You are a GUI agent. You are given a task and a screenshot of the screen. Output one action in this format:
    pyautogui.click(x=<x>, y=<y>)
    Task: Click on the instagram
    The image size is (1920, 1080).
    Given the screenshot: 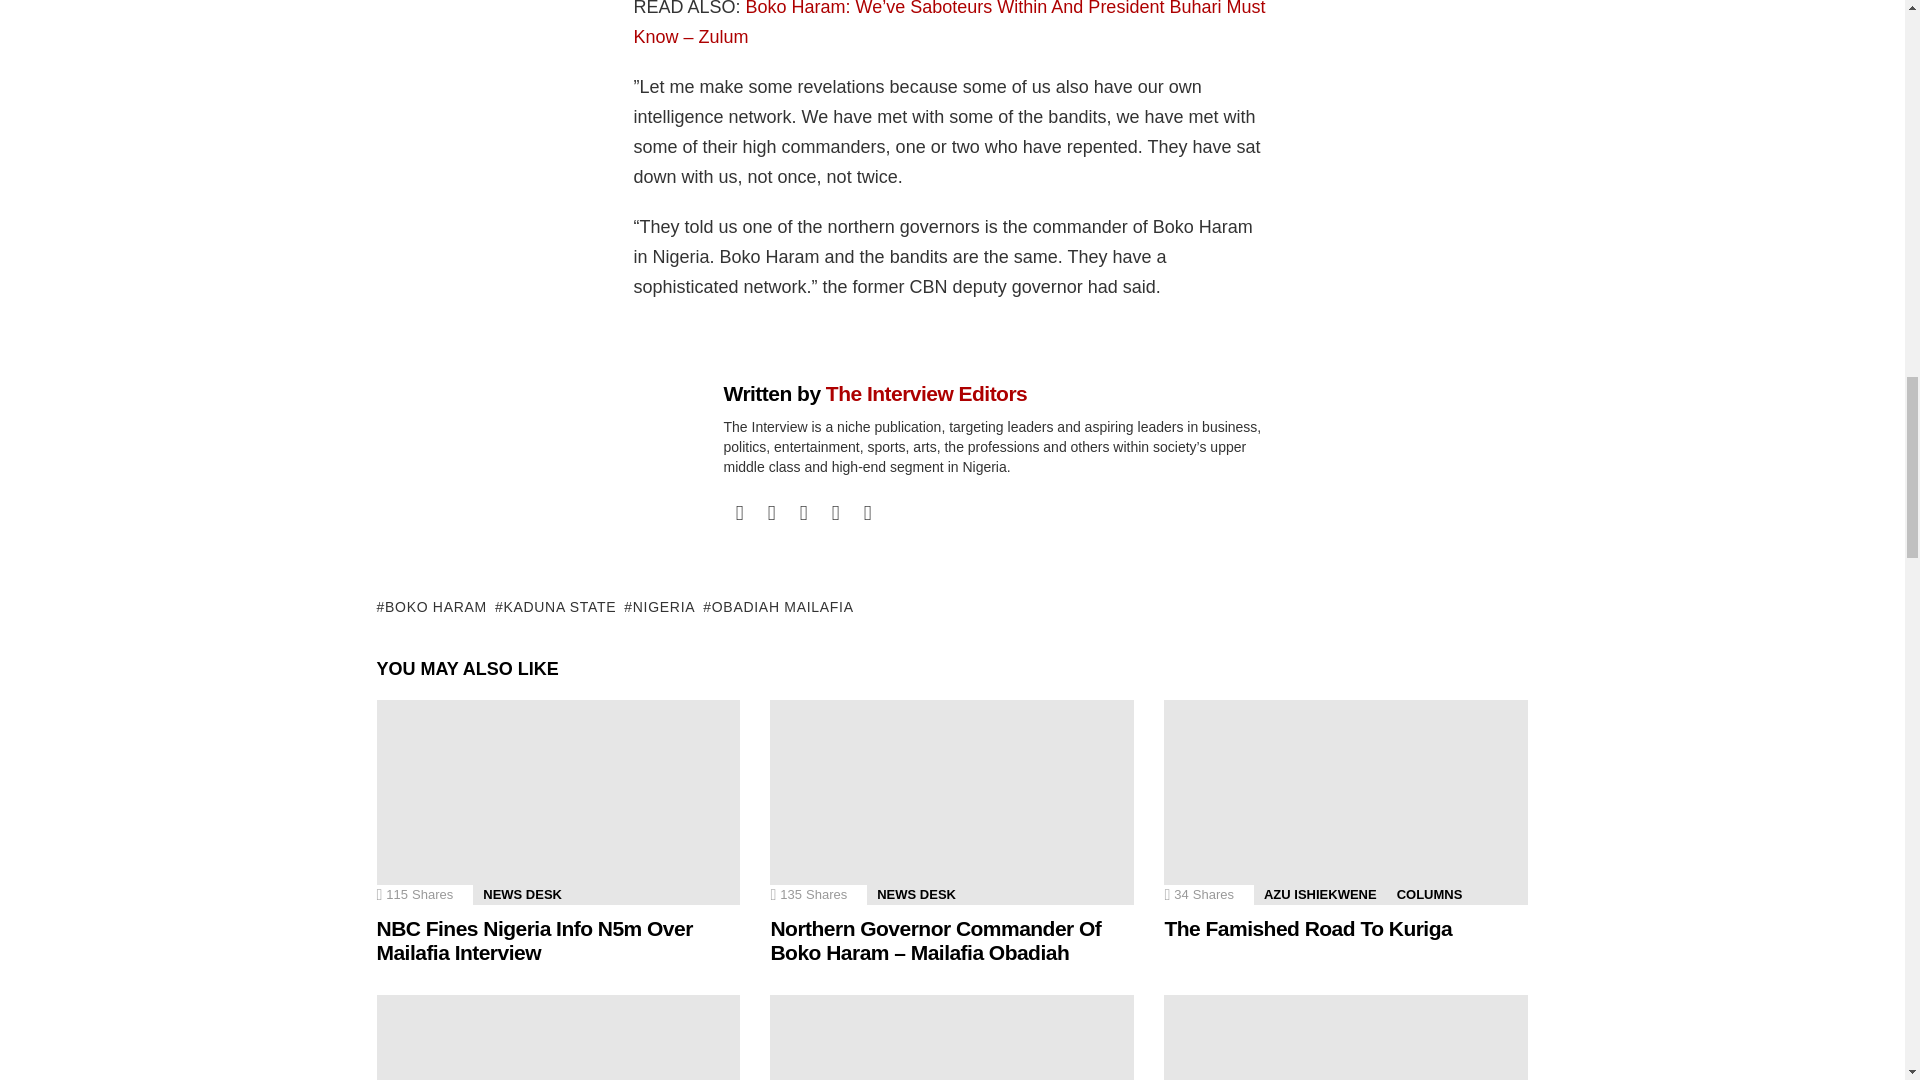 What is the action you would take?
    pyautogui.click(x=803, y=512)
    